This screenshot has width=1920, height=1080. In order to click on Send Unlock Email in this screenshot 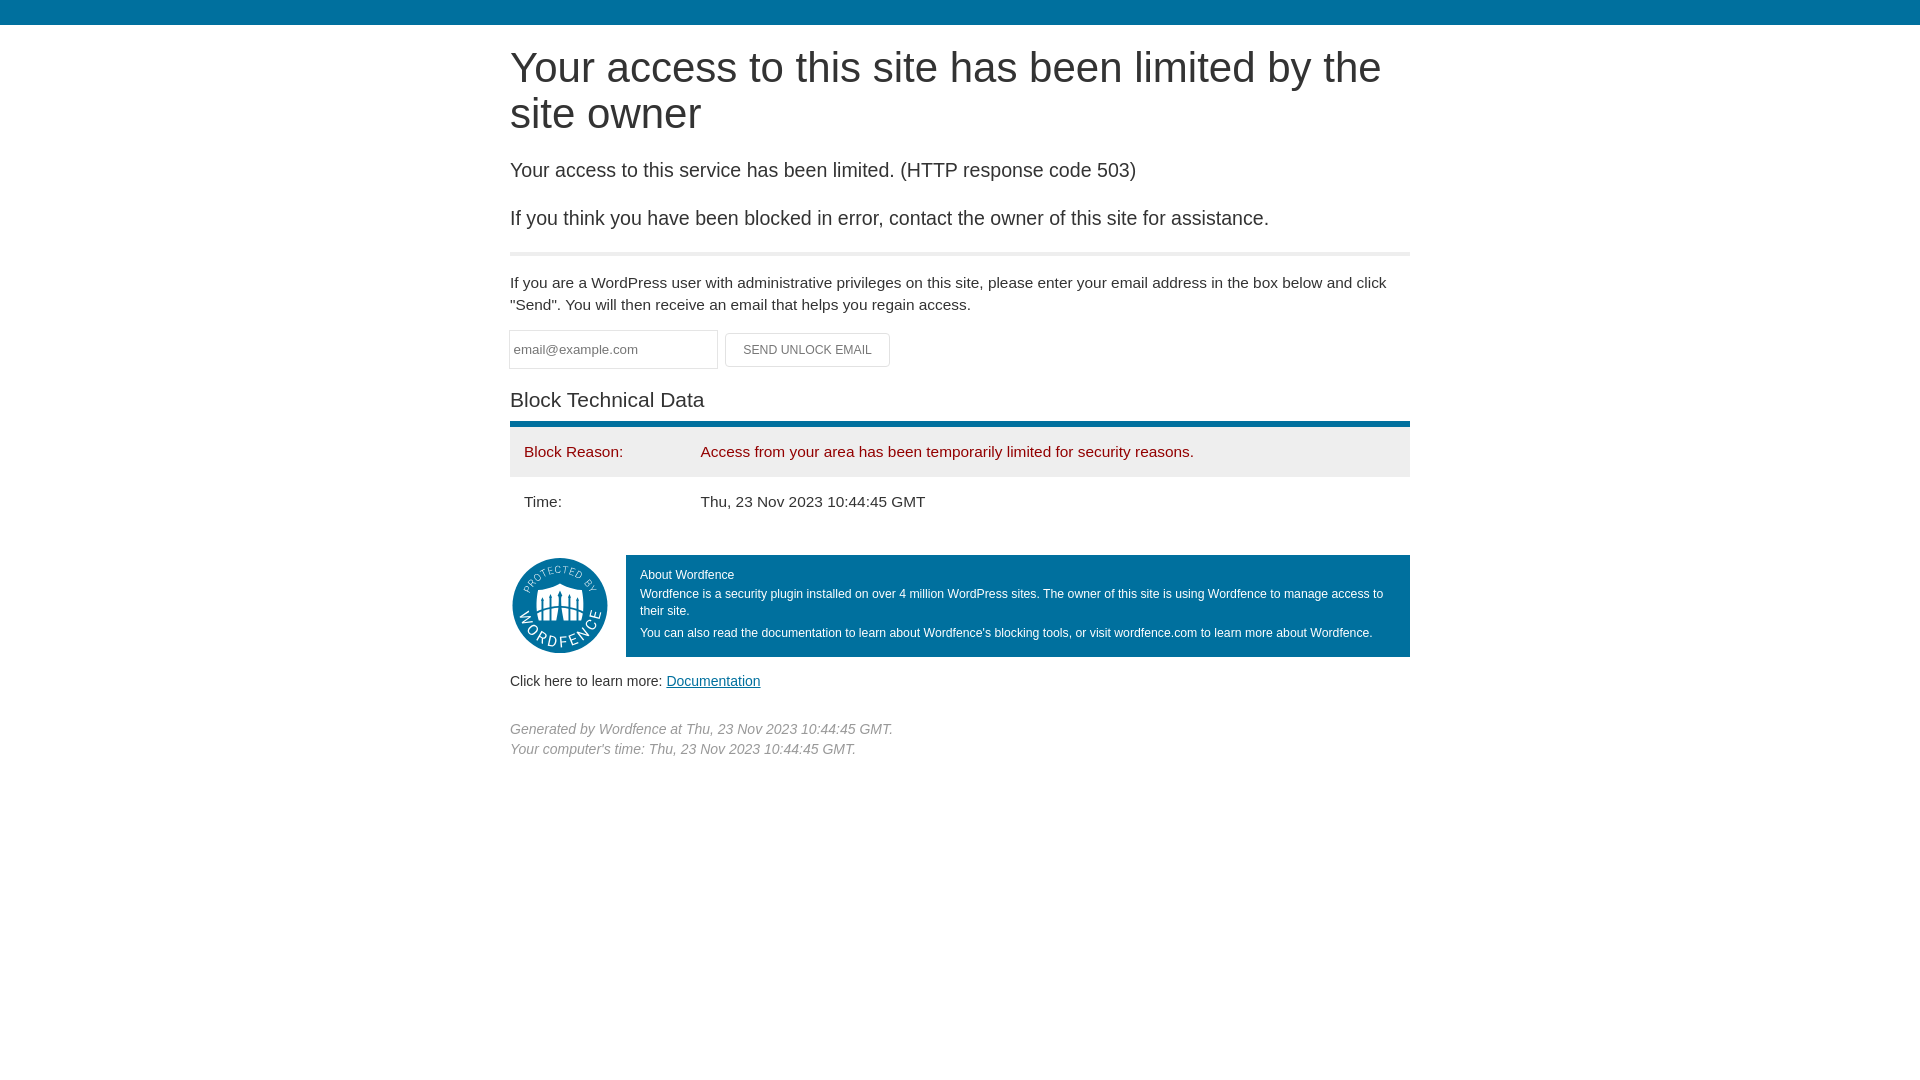, I will do `click(808, 350)`.